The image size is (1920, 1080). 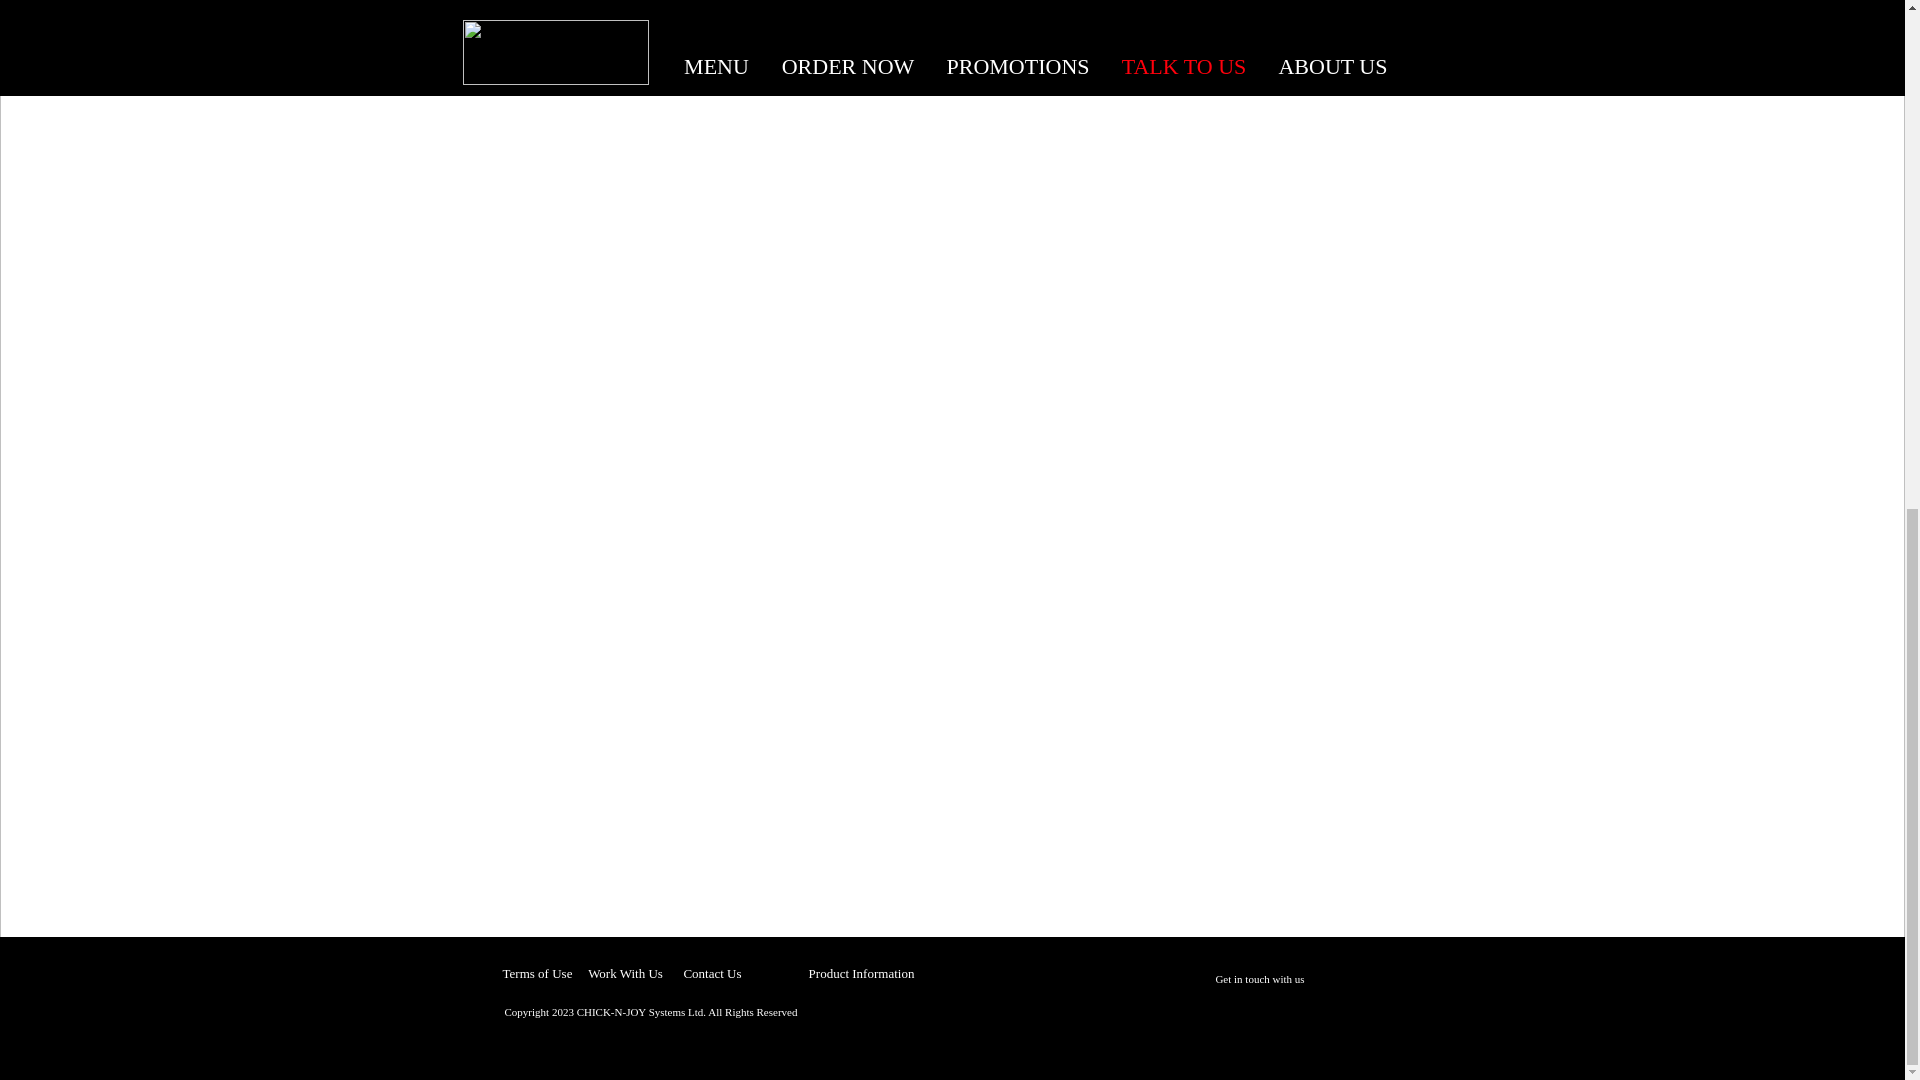 I want to click on Contact Us, so click(x=712, y=973).